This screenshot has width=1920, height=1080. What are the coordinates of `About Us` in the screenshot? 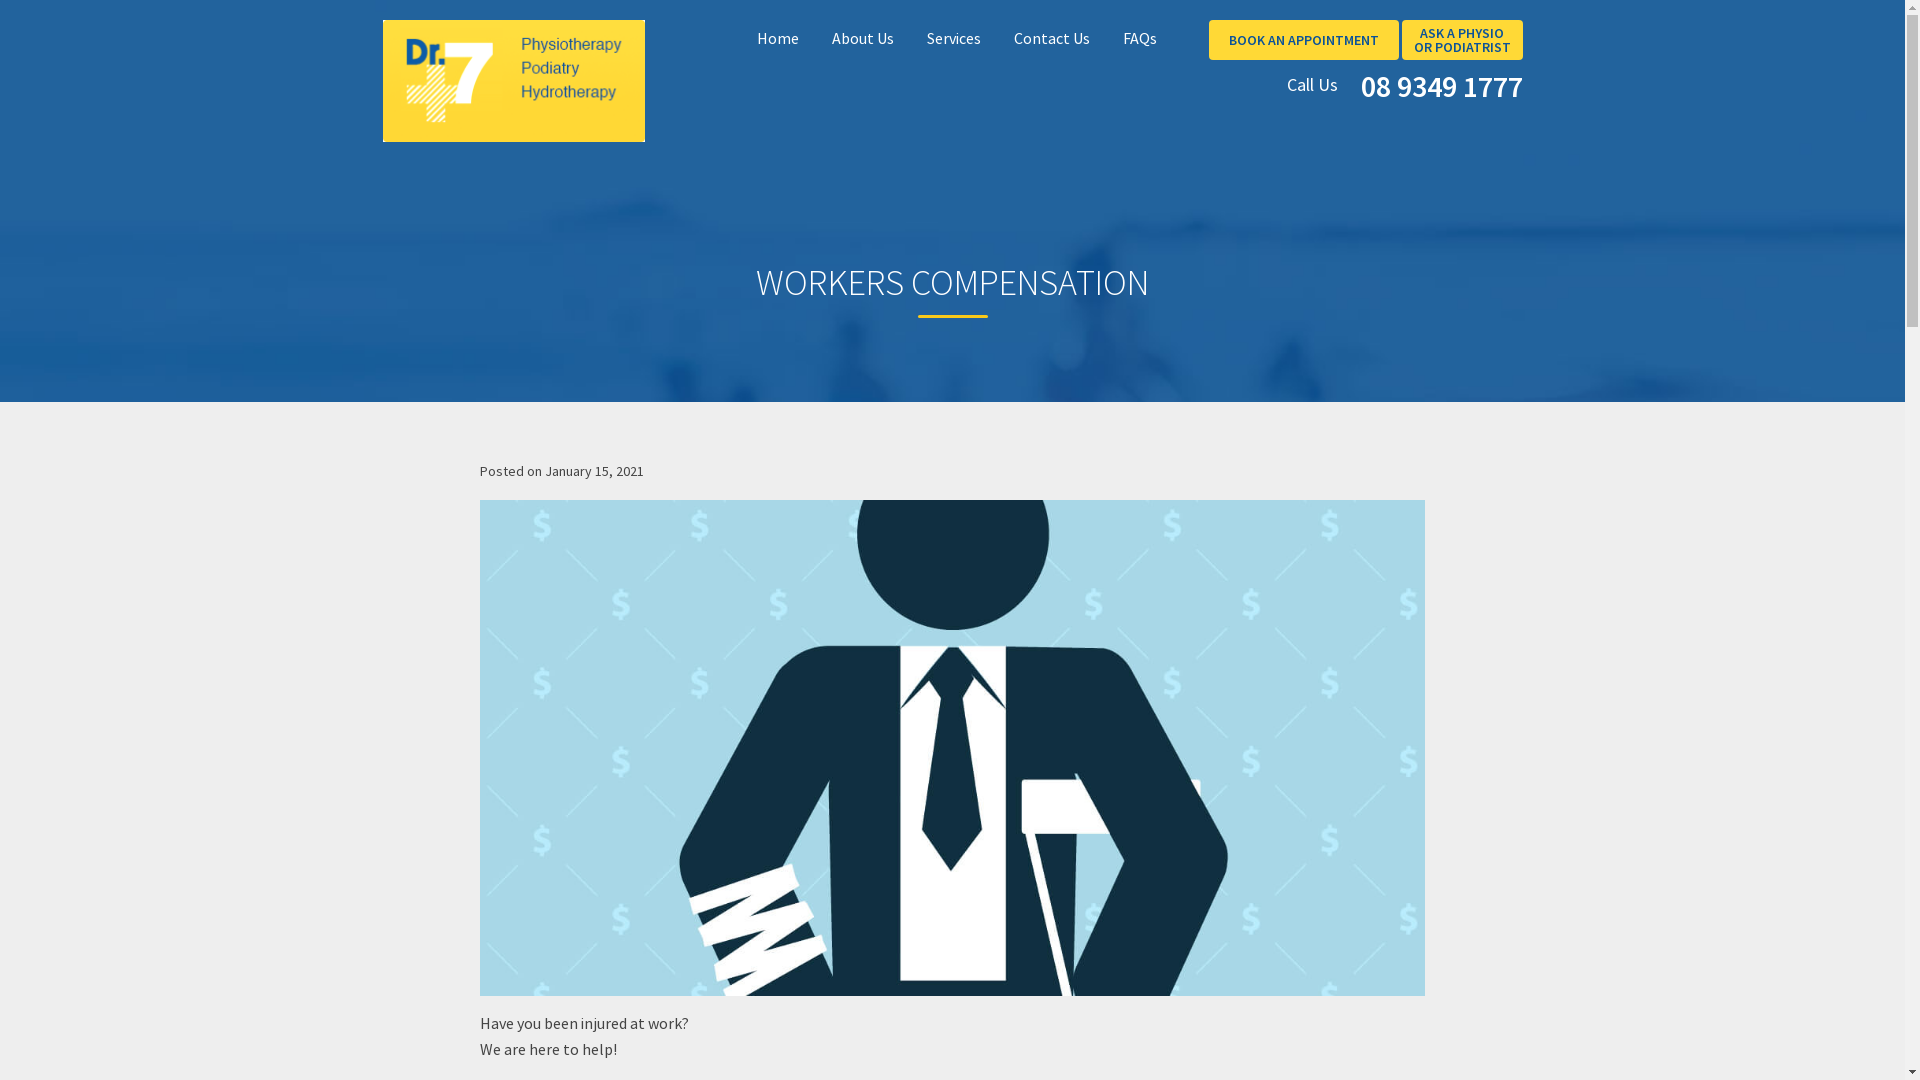 It's located at (863, 38).